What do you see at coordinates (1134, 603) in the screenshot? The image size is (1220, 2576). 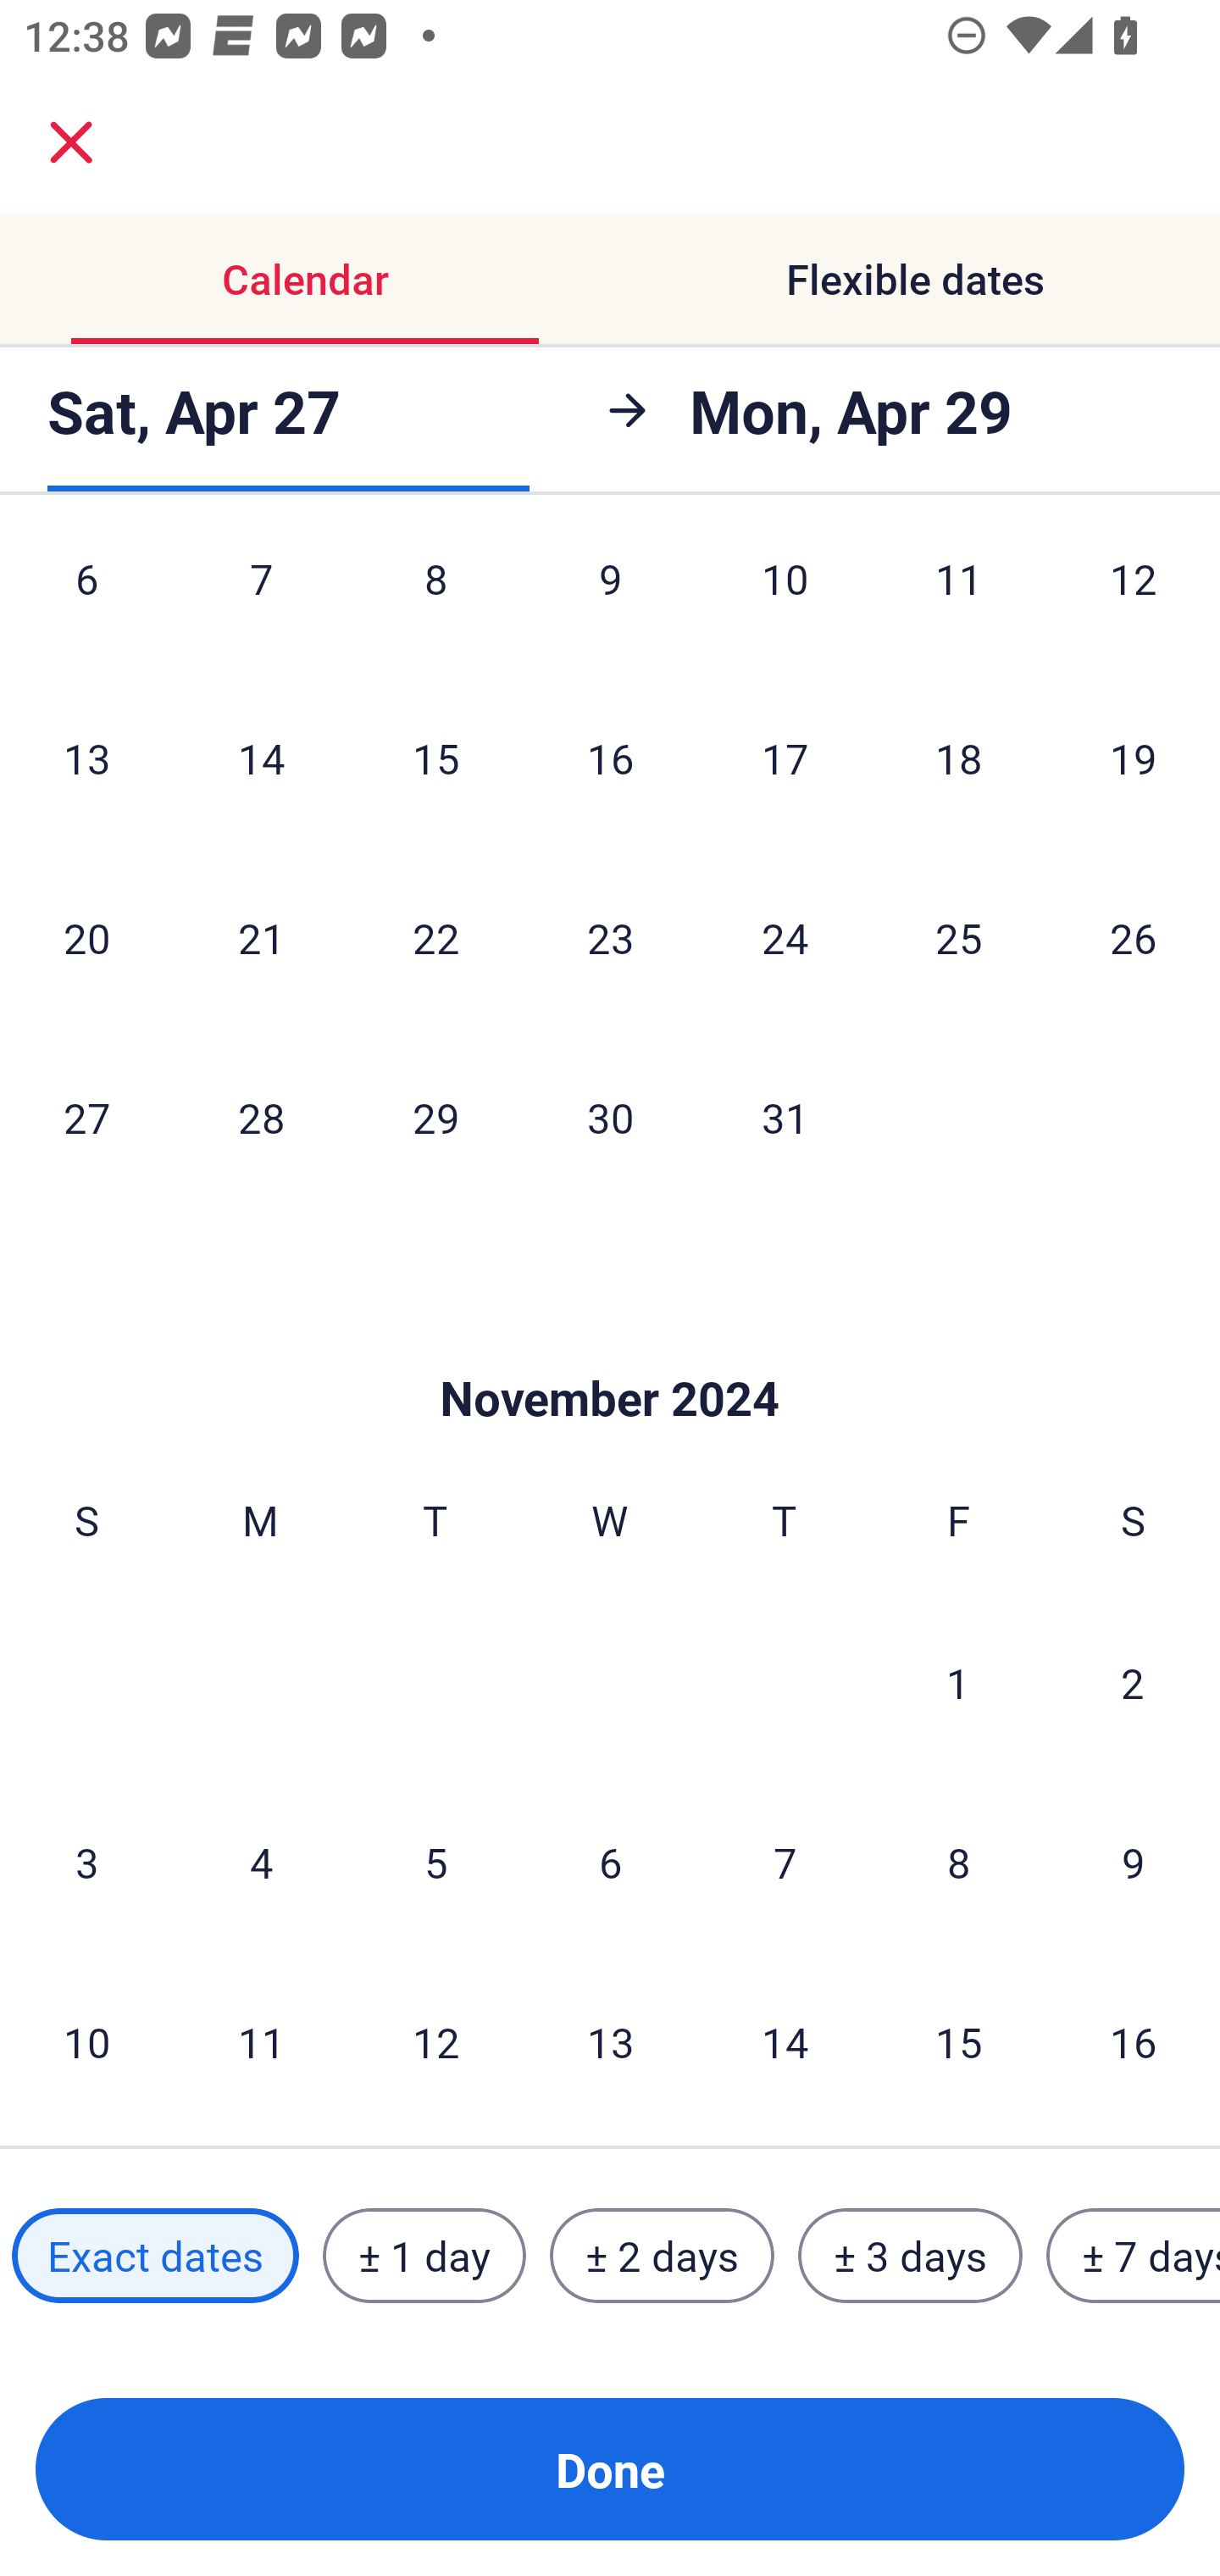 I see `12 Saturday, October 12, 2024` at bounding box center [1134, 603].